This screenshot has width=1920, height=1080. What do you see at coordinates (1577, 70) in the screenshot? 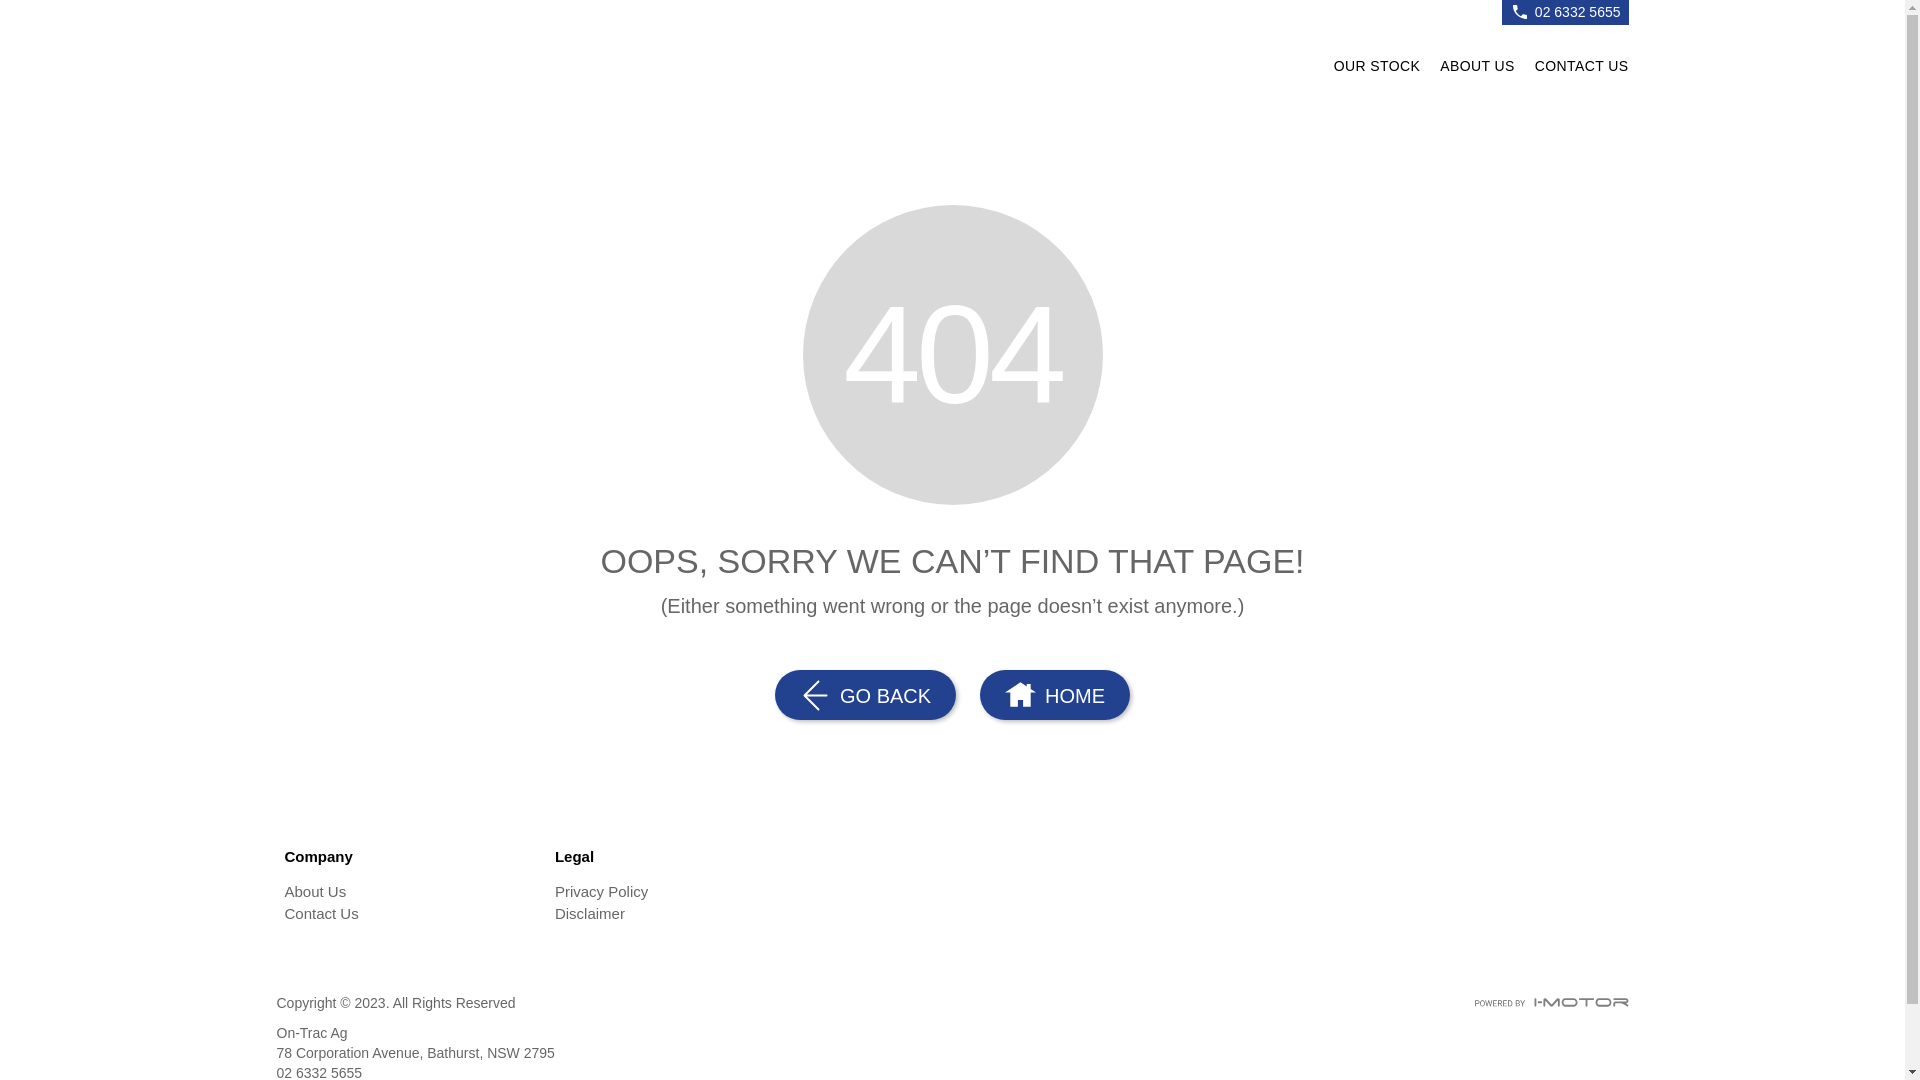
I see `CONTACT US` at bounding box center [1577, 70].